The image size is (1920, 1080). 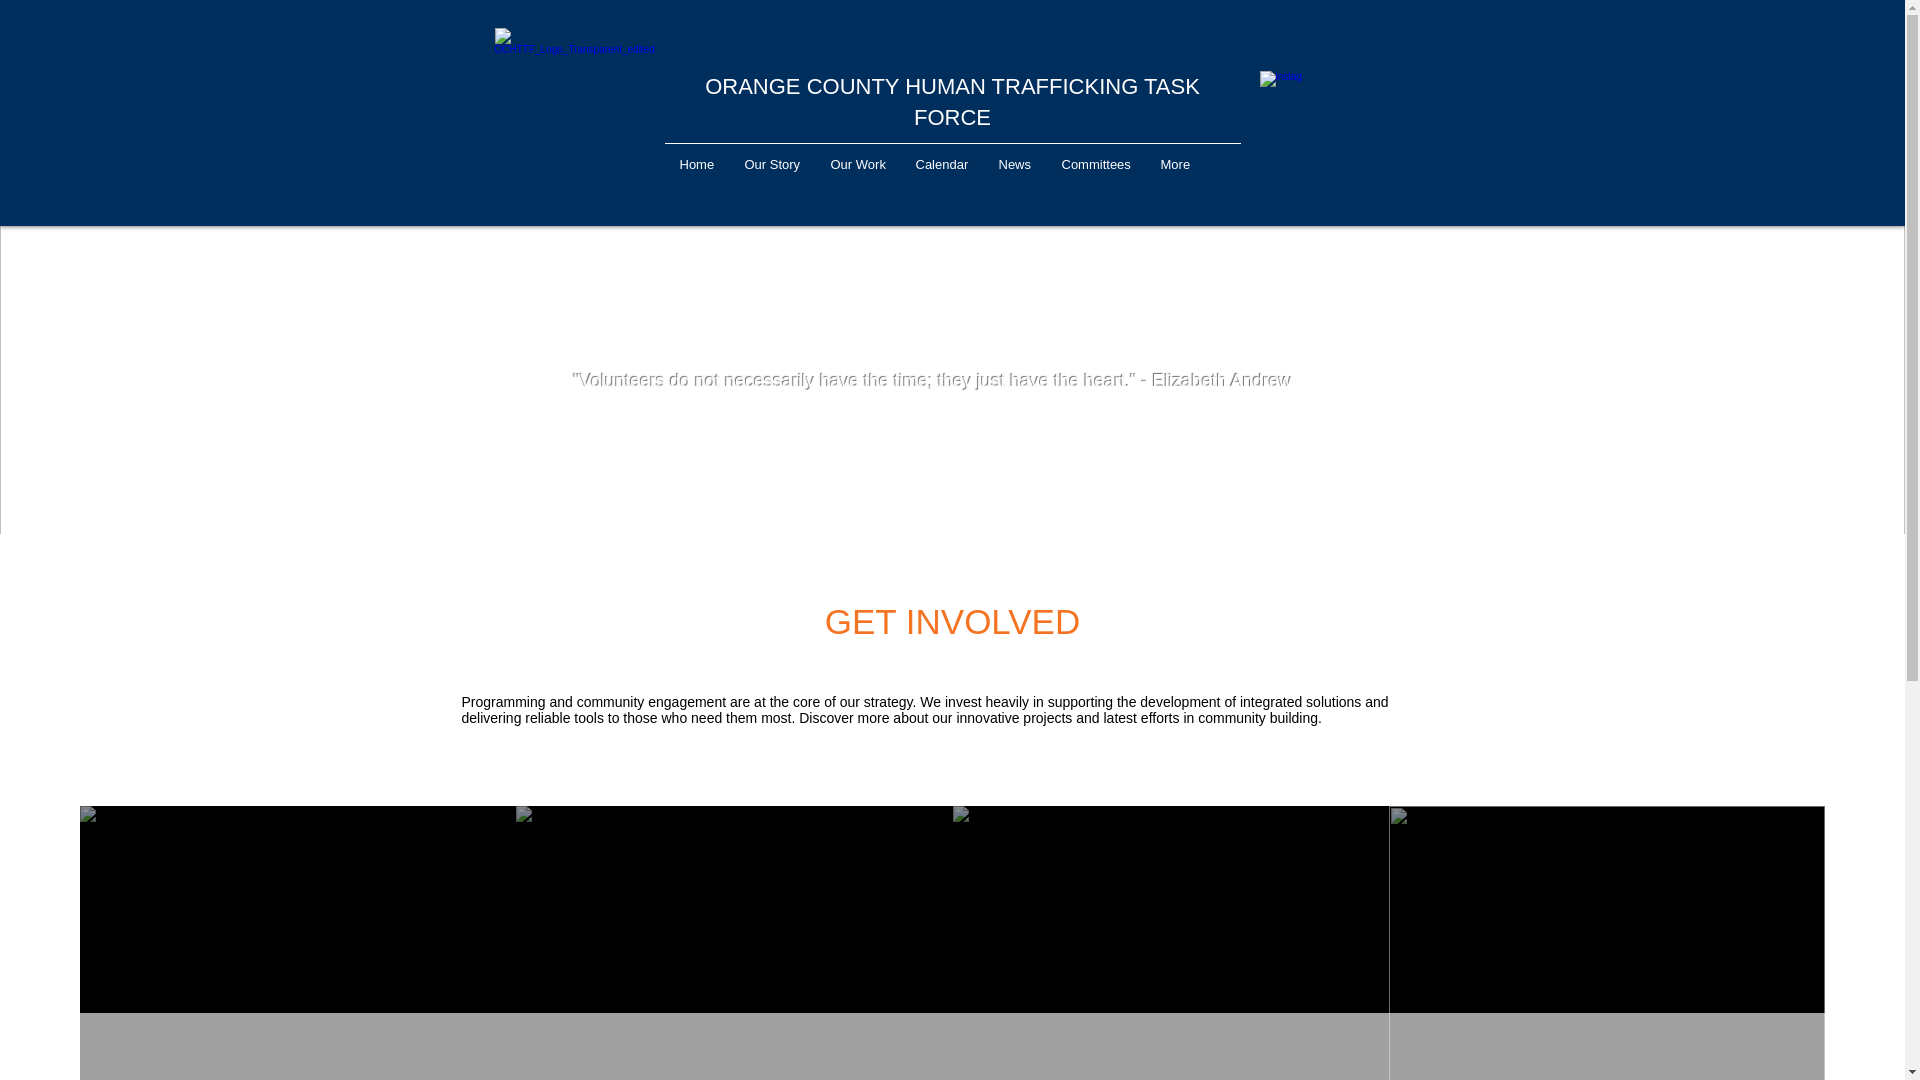 What do you see at coordinates (772, 165) in the screenshot?
I see `Our Story` at bounding box center [772, 165].